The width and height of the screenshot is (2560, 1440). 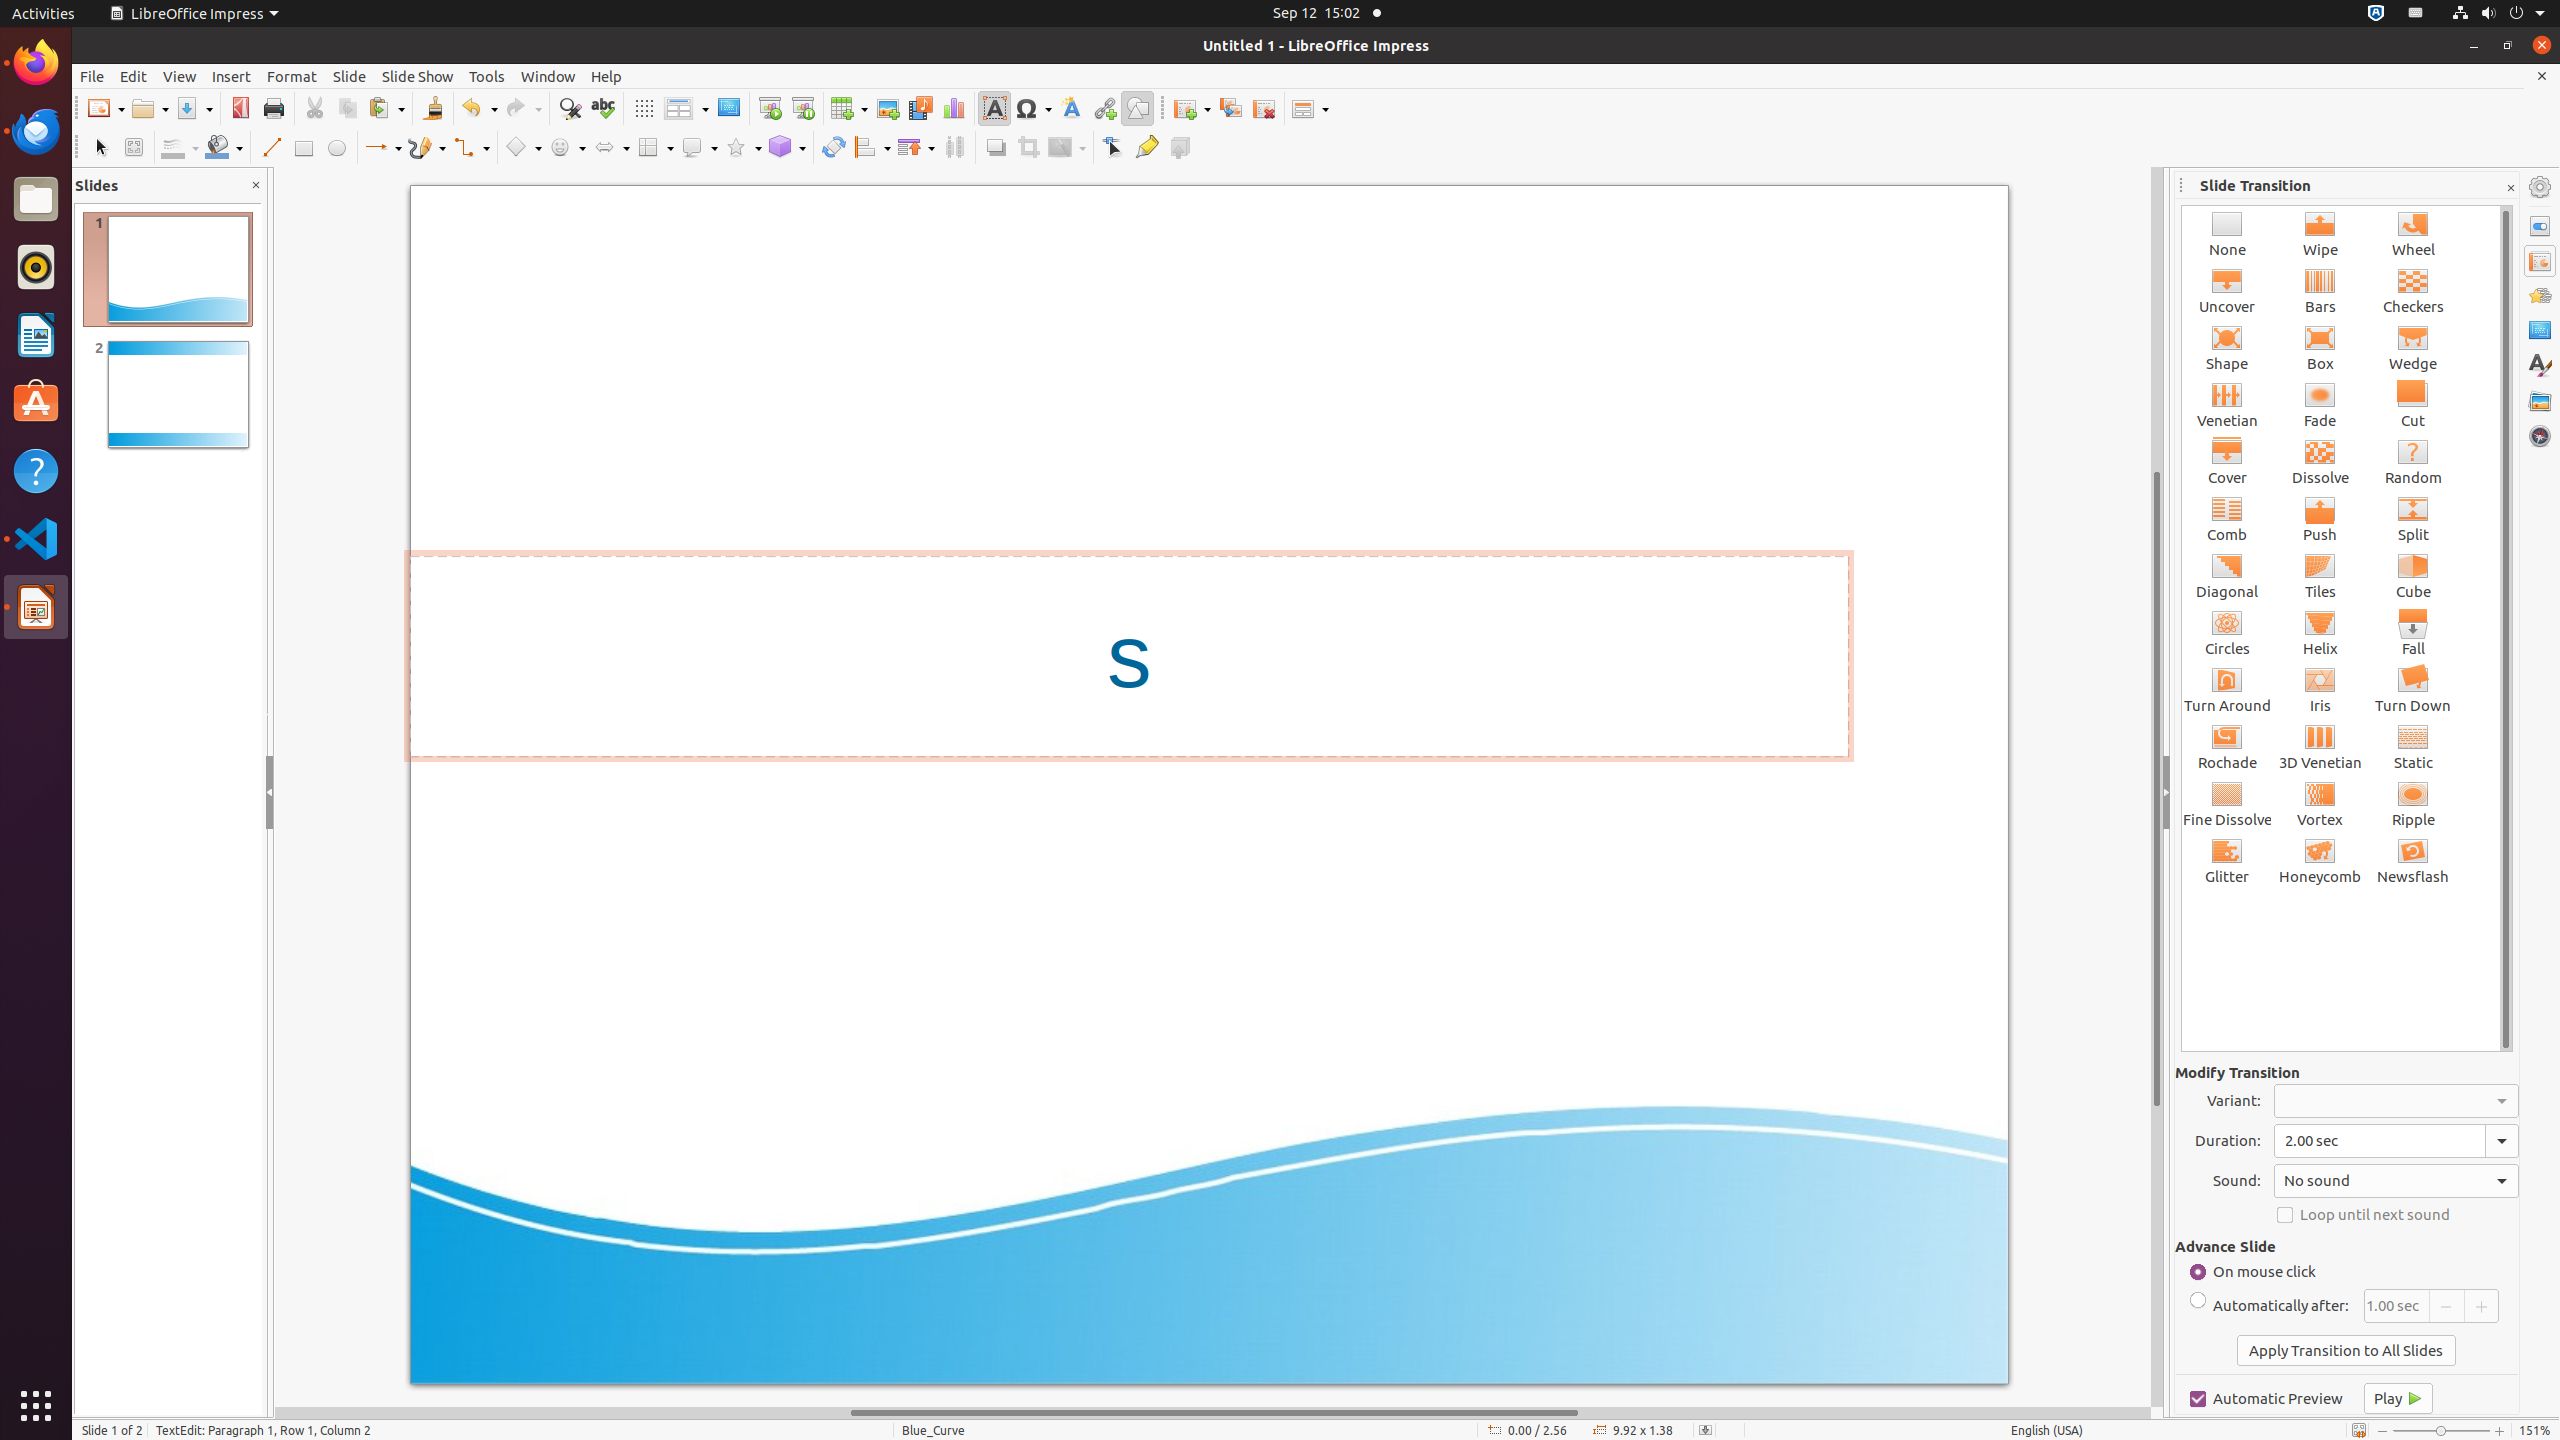 I want to click on Image, so click(x=888, y=108).